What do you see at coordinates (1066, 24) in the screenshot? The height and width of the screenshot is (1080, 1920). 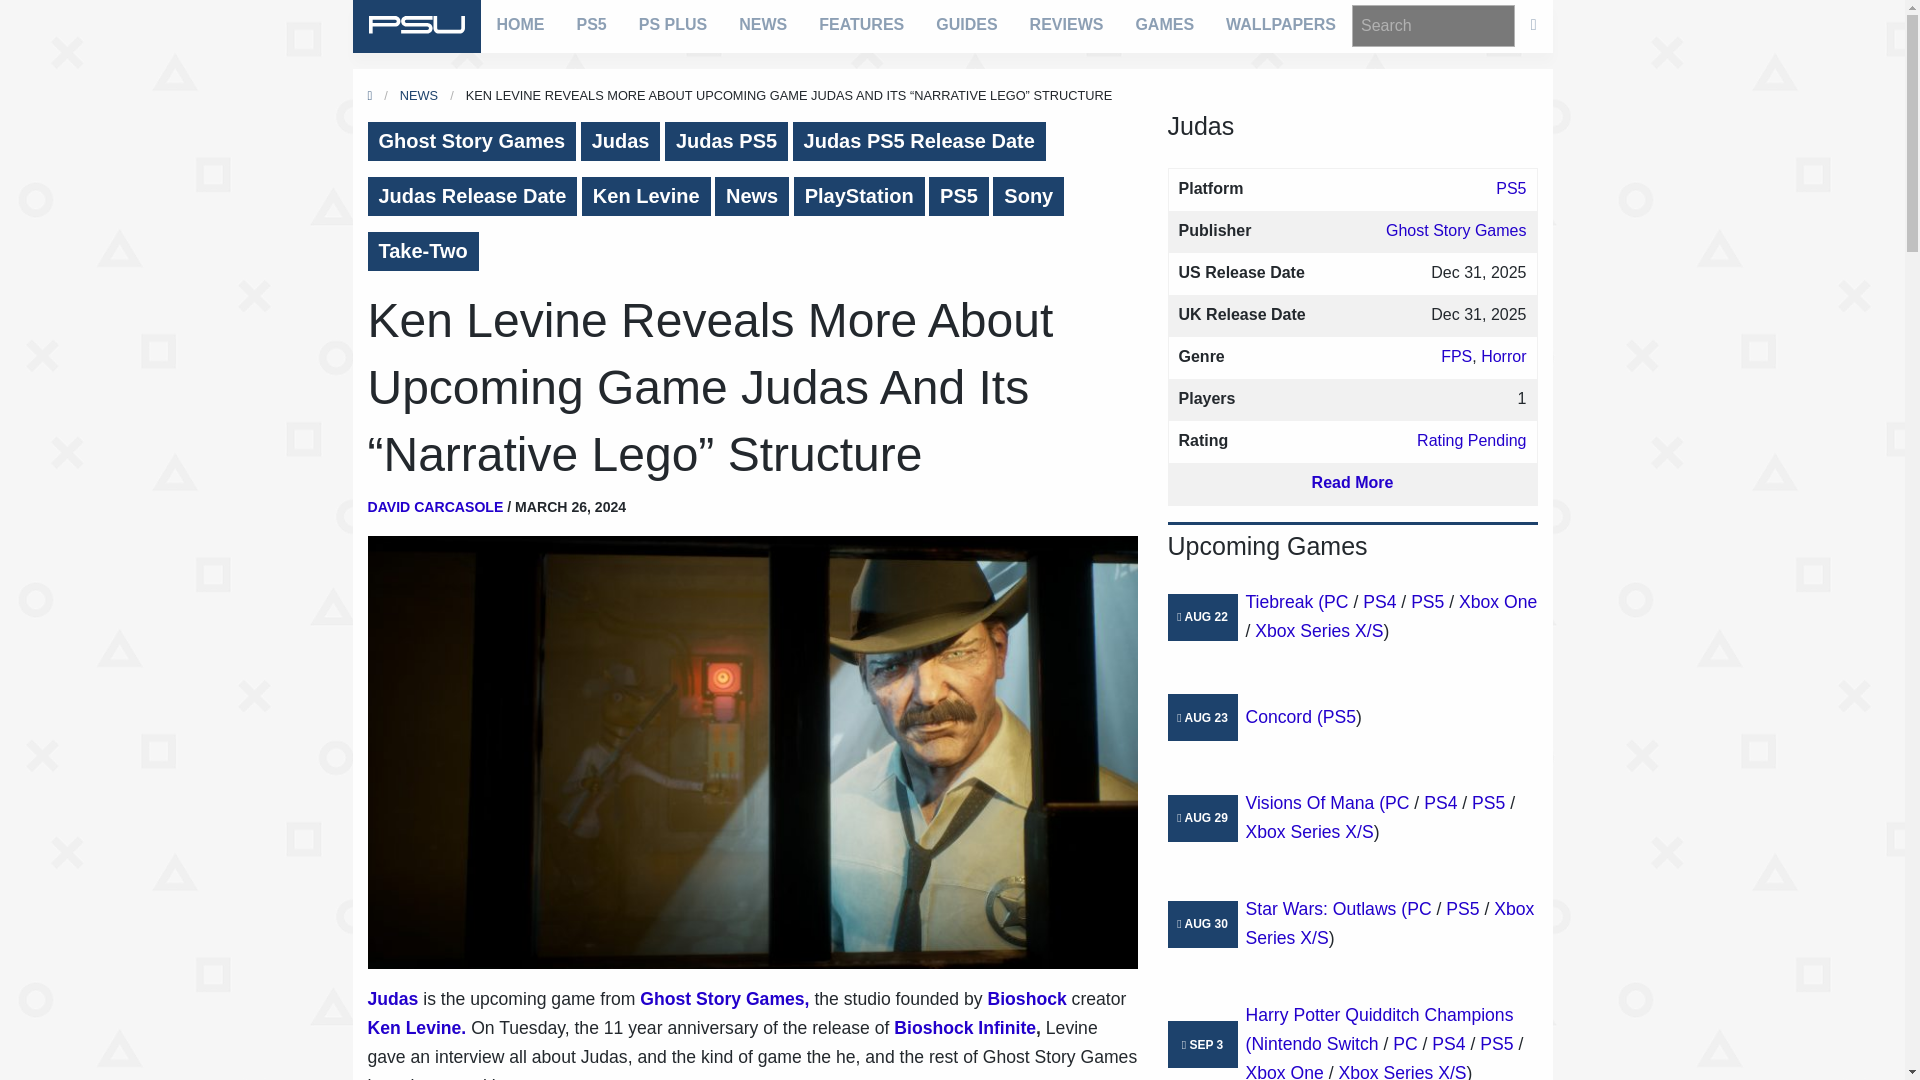 I see `REVIEWS` at bounding box center [1066, 24].